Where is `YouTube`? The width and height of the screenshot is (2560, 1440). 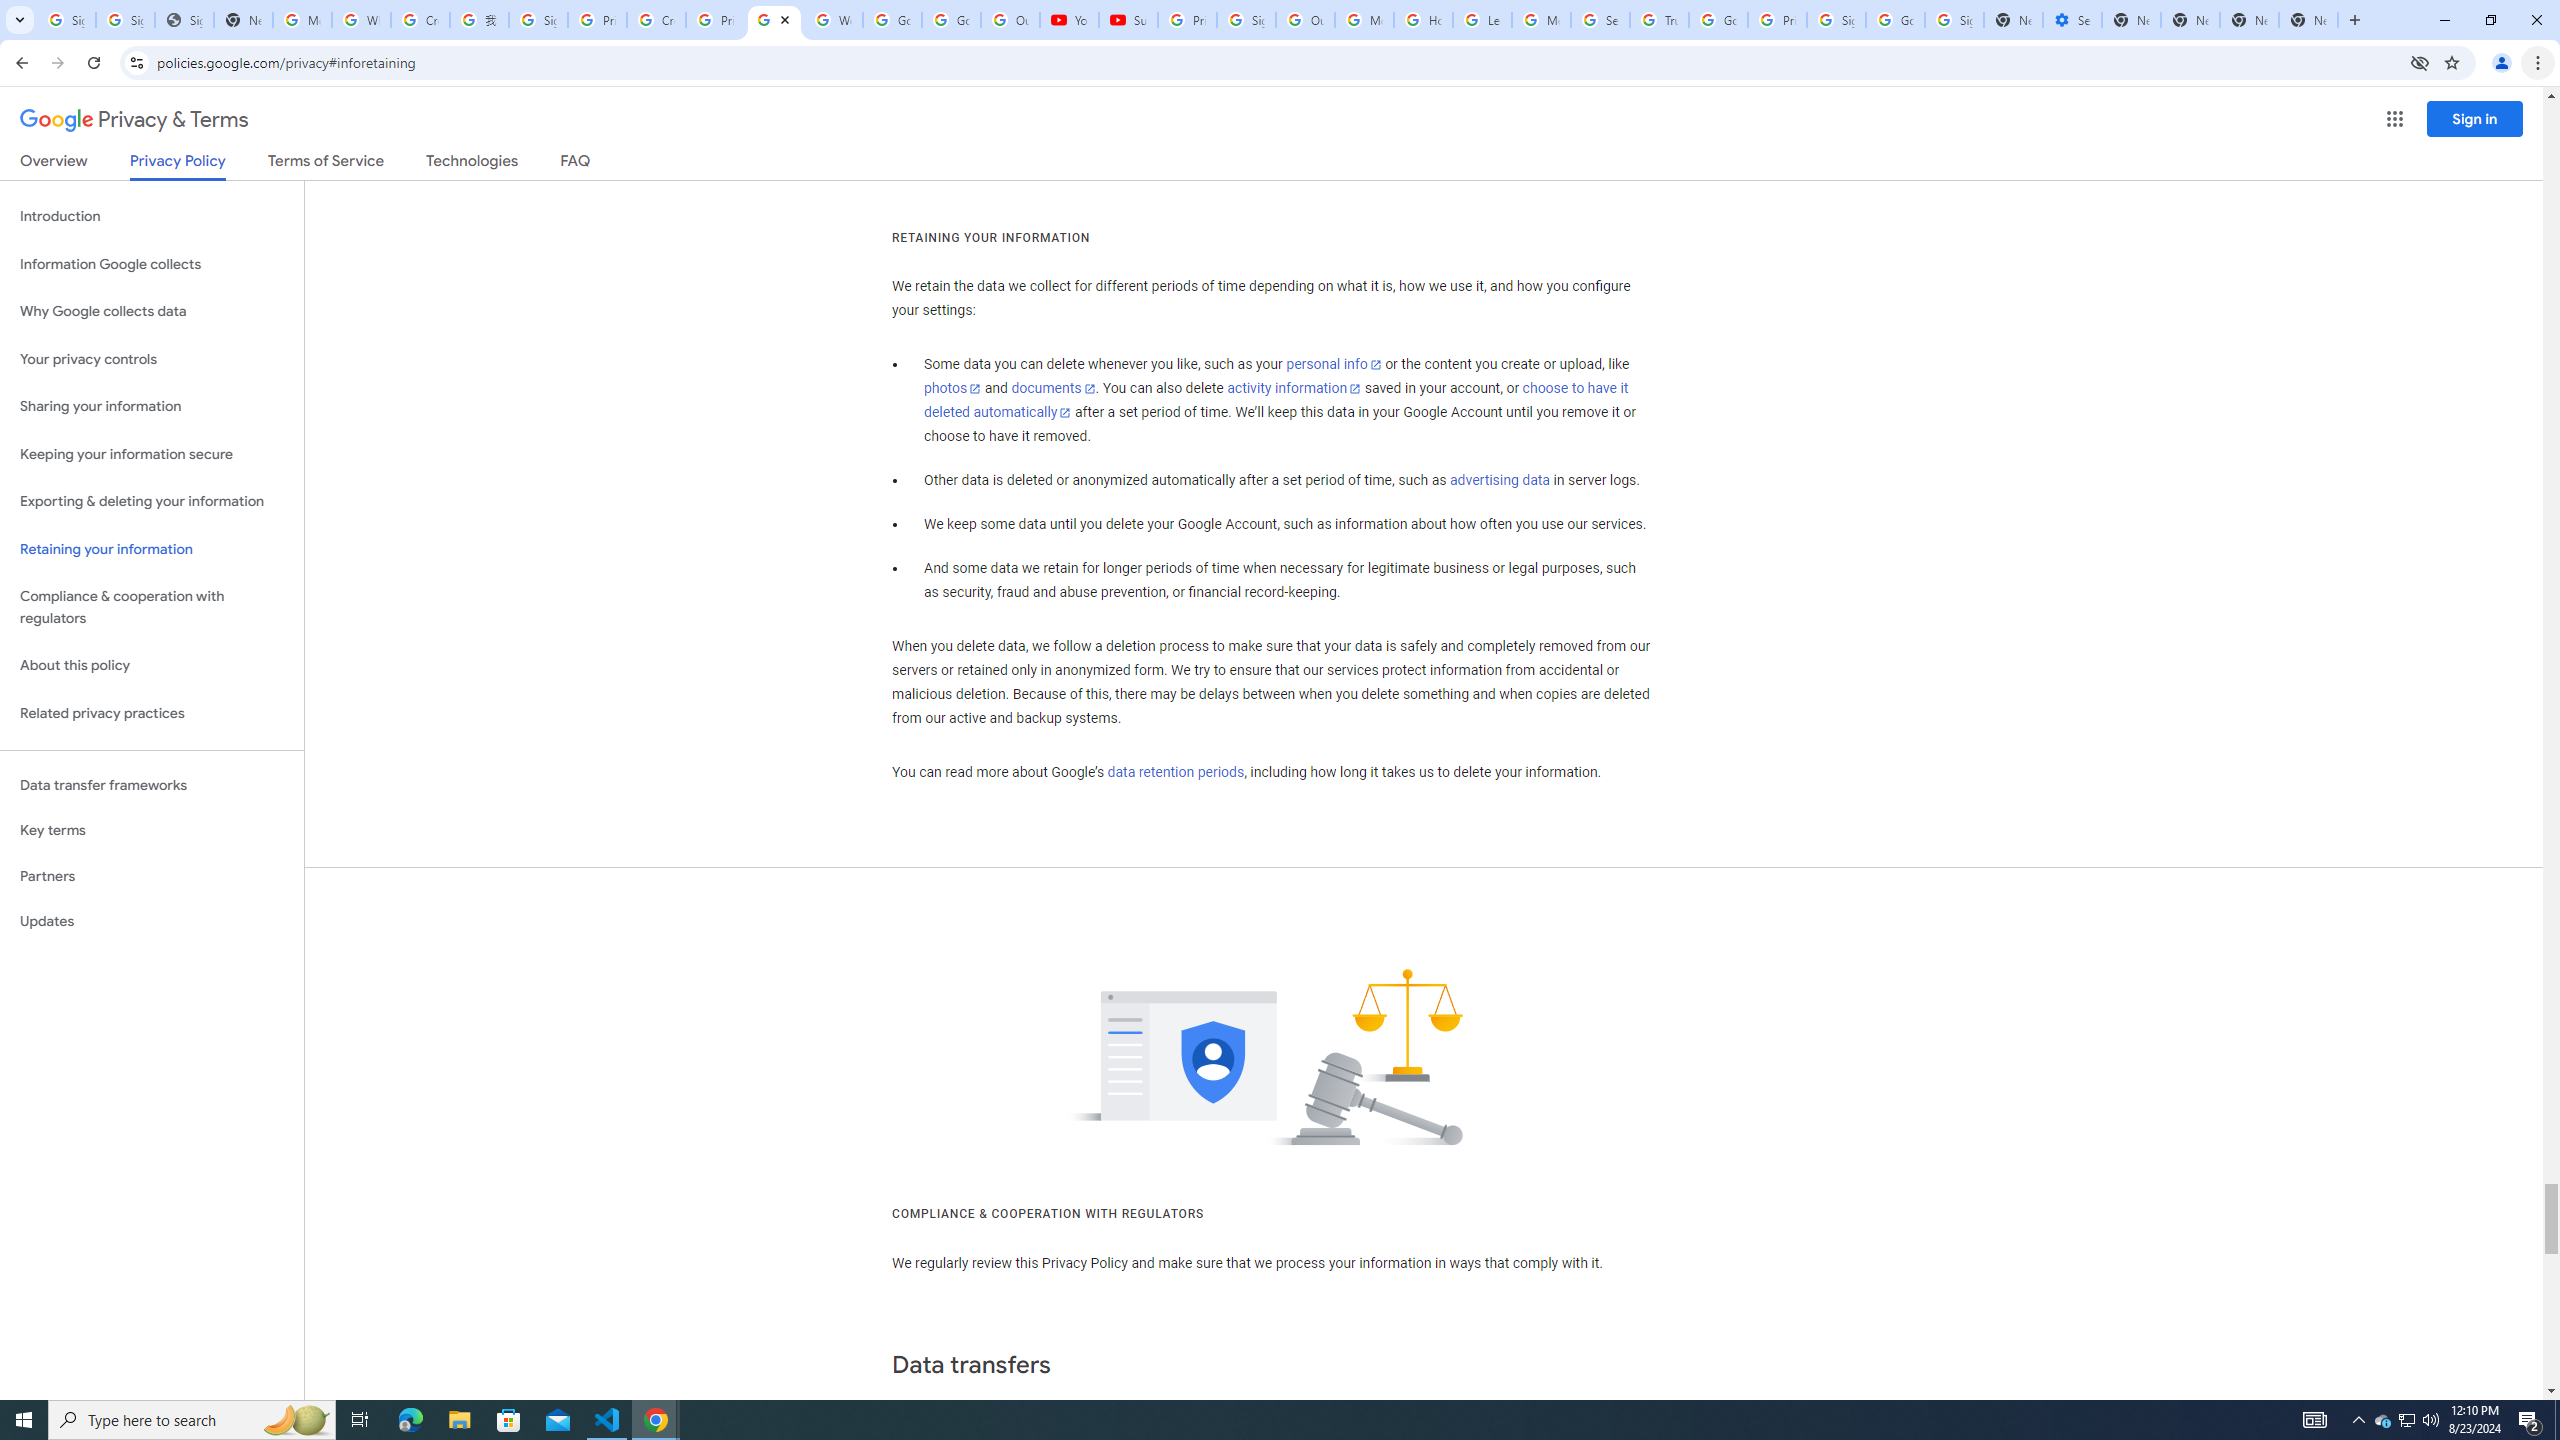
YouTube is located at coordinates (1070, 20).